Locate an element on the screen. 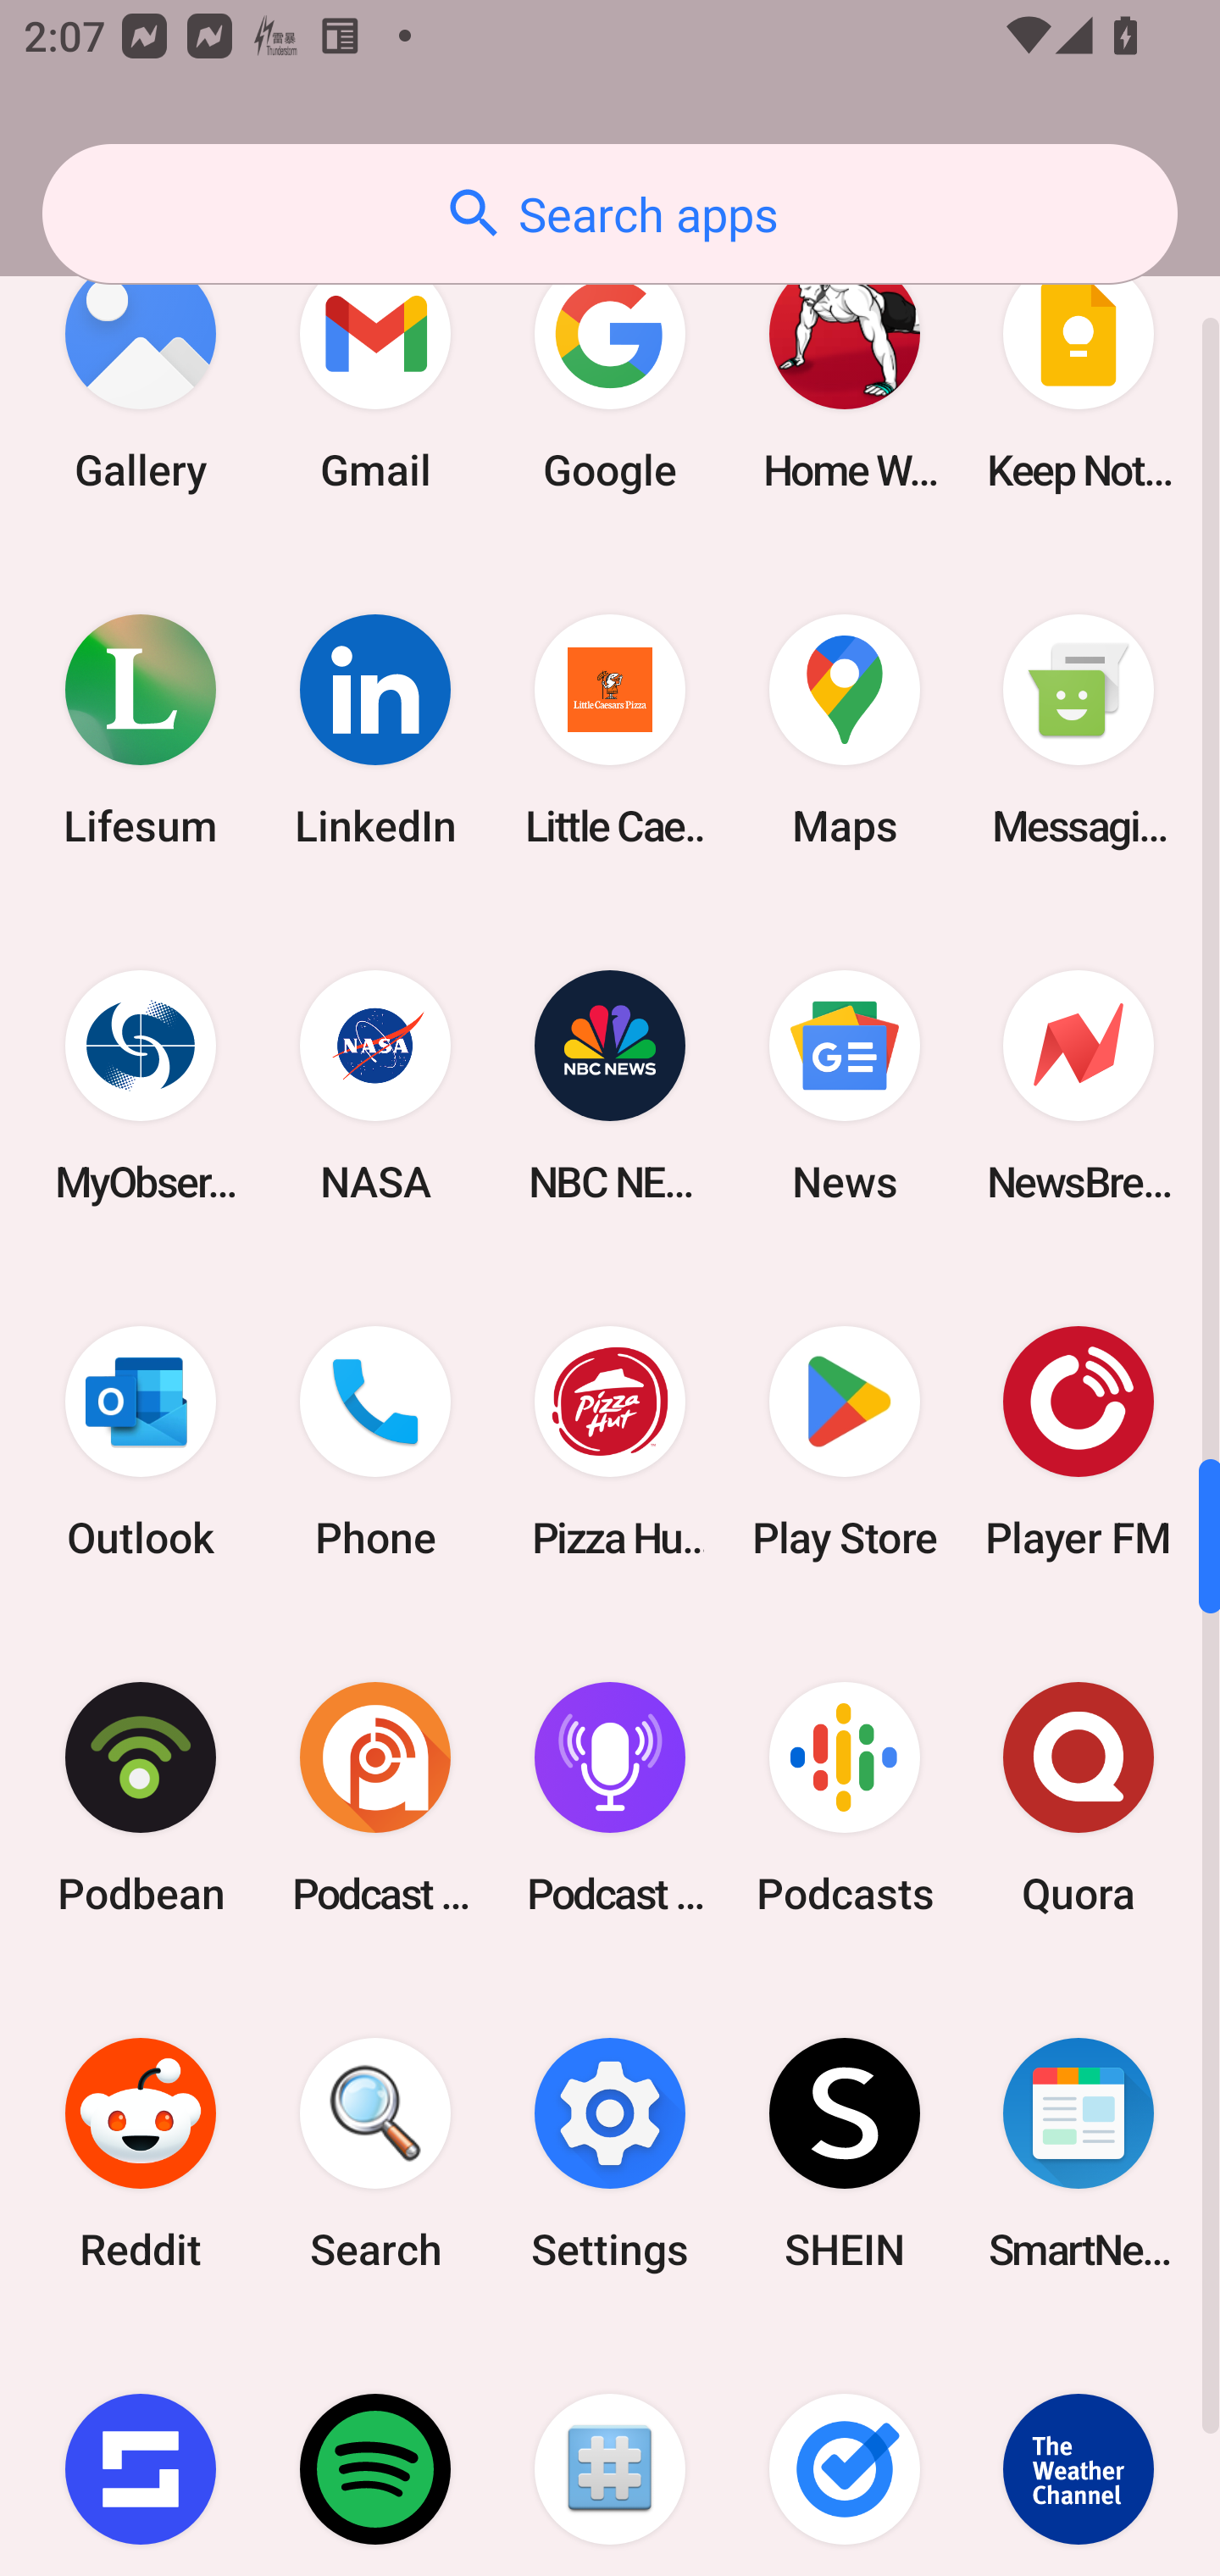 This screenshot has width=1220, height=2576. Pizza Hut HK & Macau is located at coordinates (610, 1442).